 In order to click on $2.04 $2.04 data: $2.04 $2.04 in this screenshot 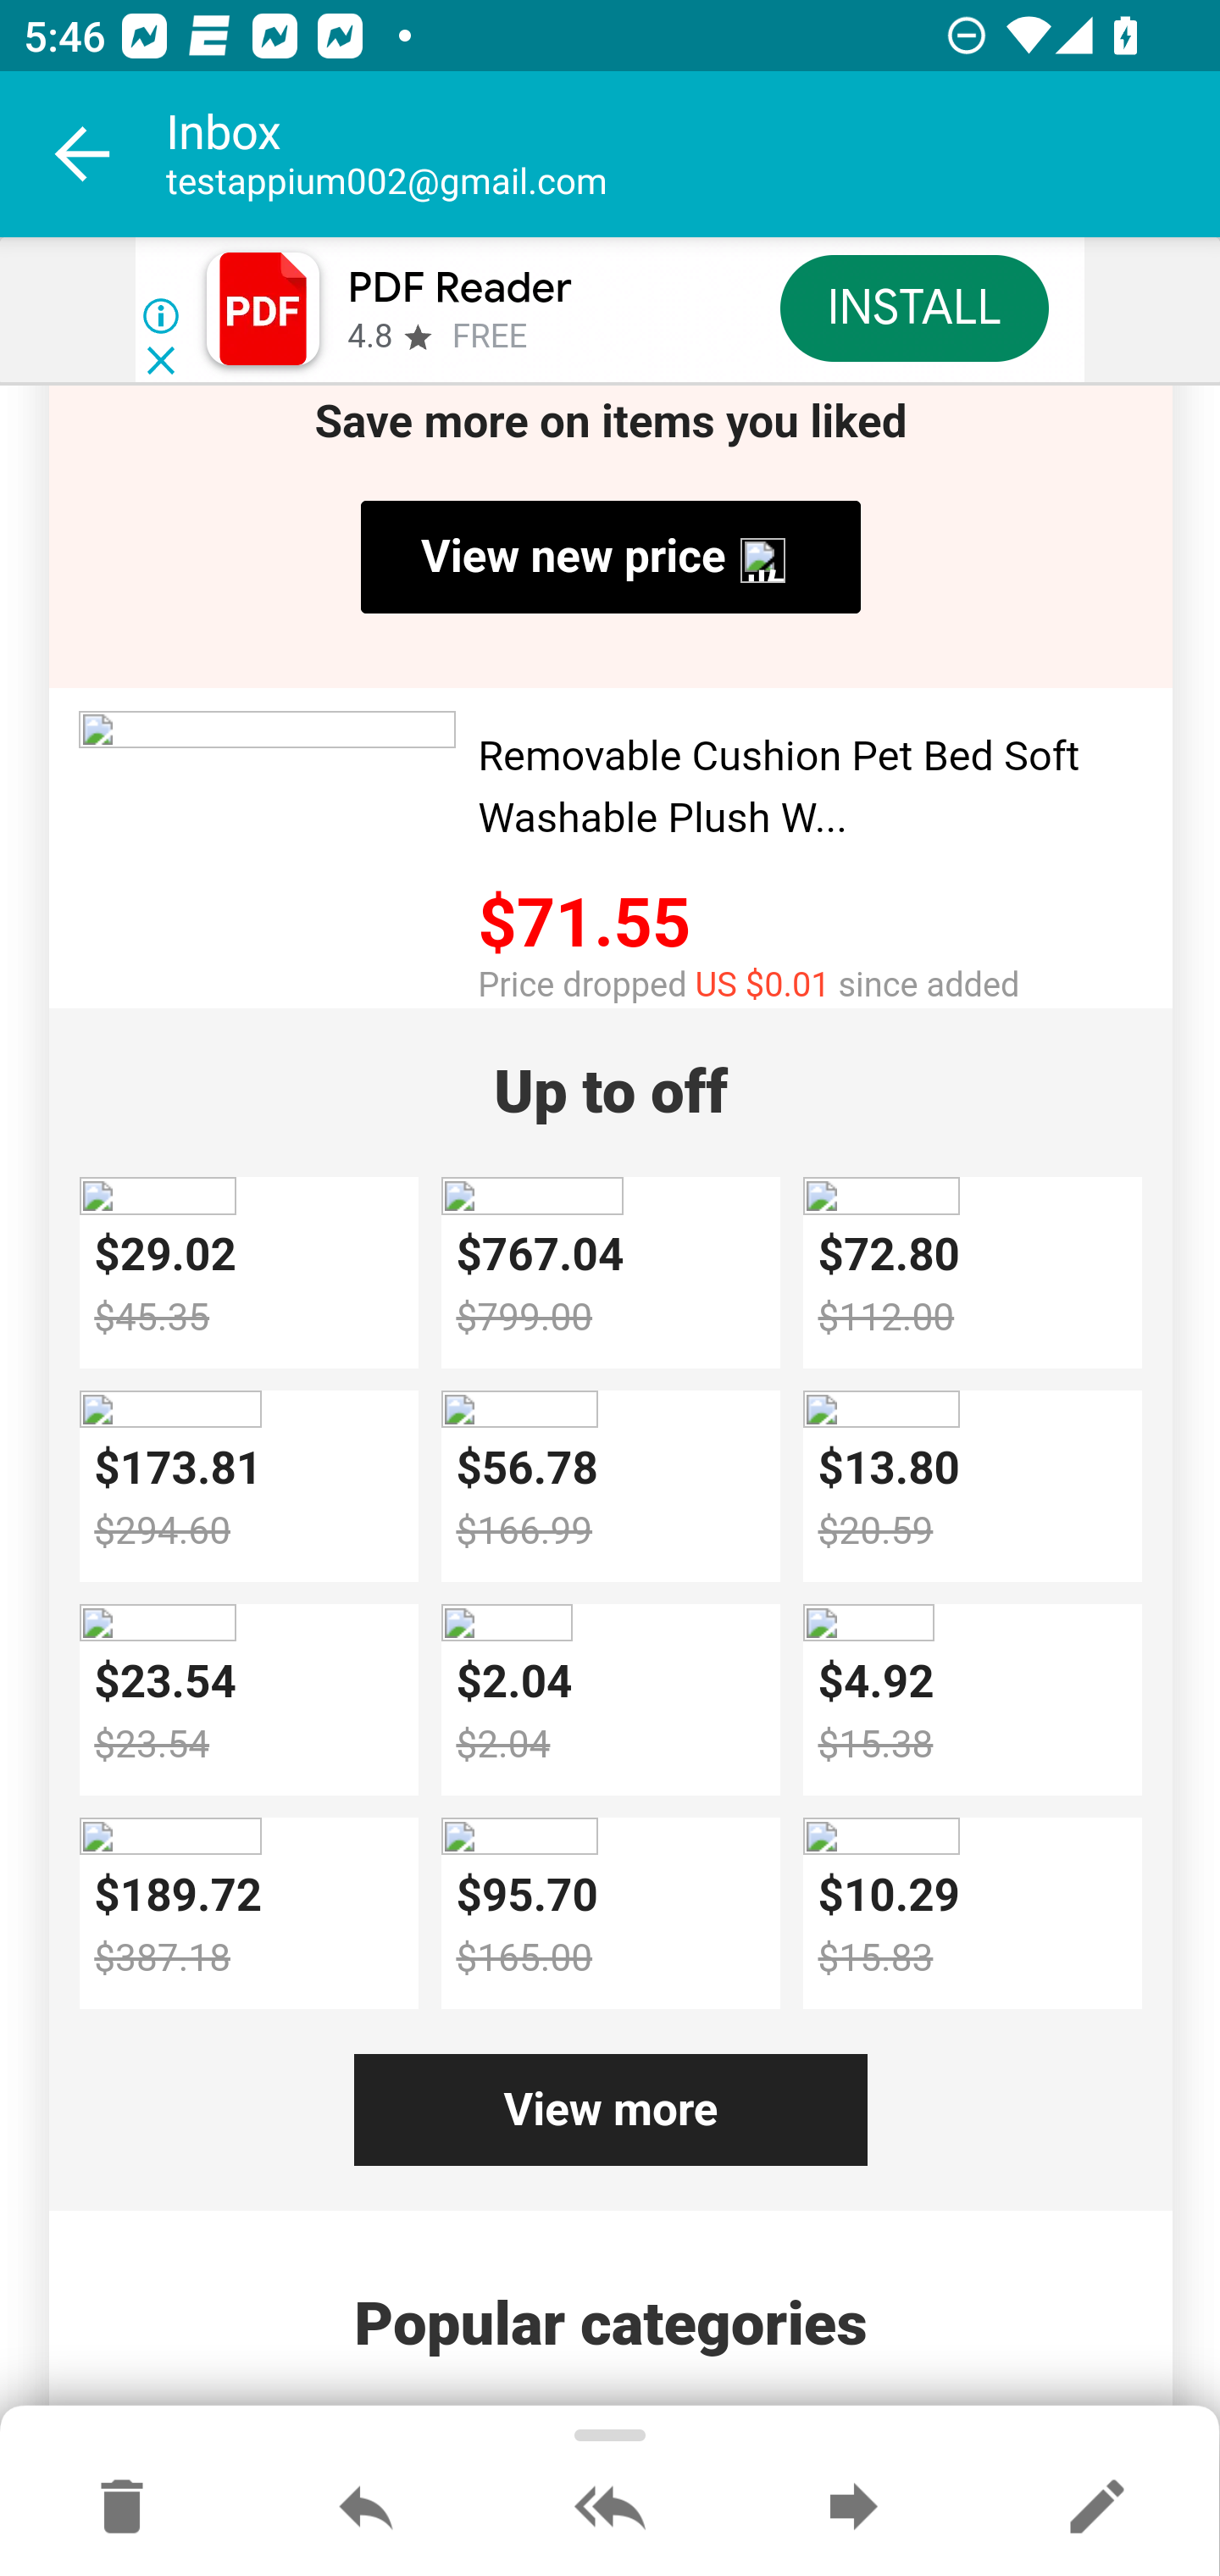, I will do `click(611, 1701)`.